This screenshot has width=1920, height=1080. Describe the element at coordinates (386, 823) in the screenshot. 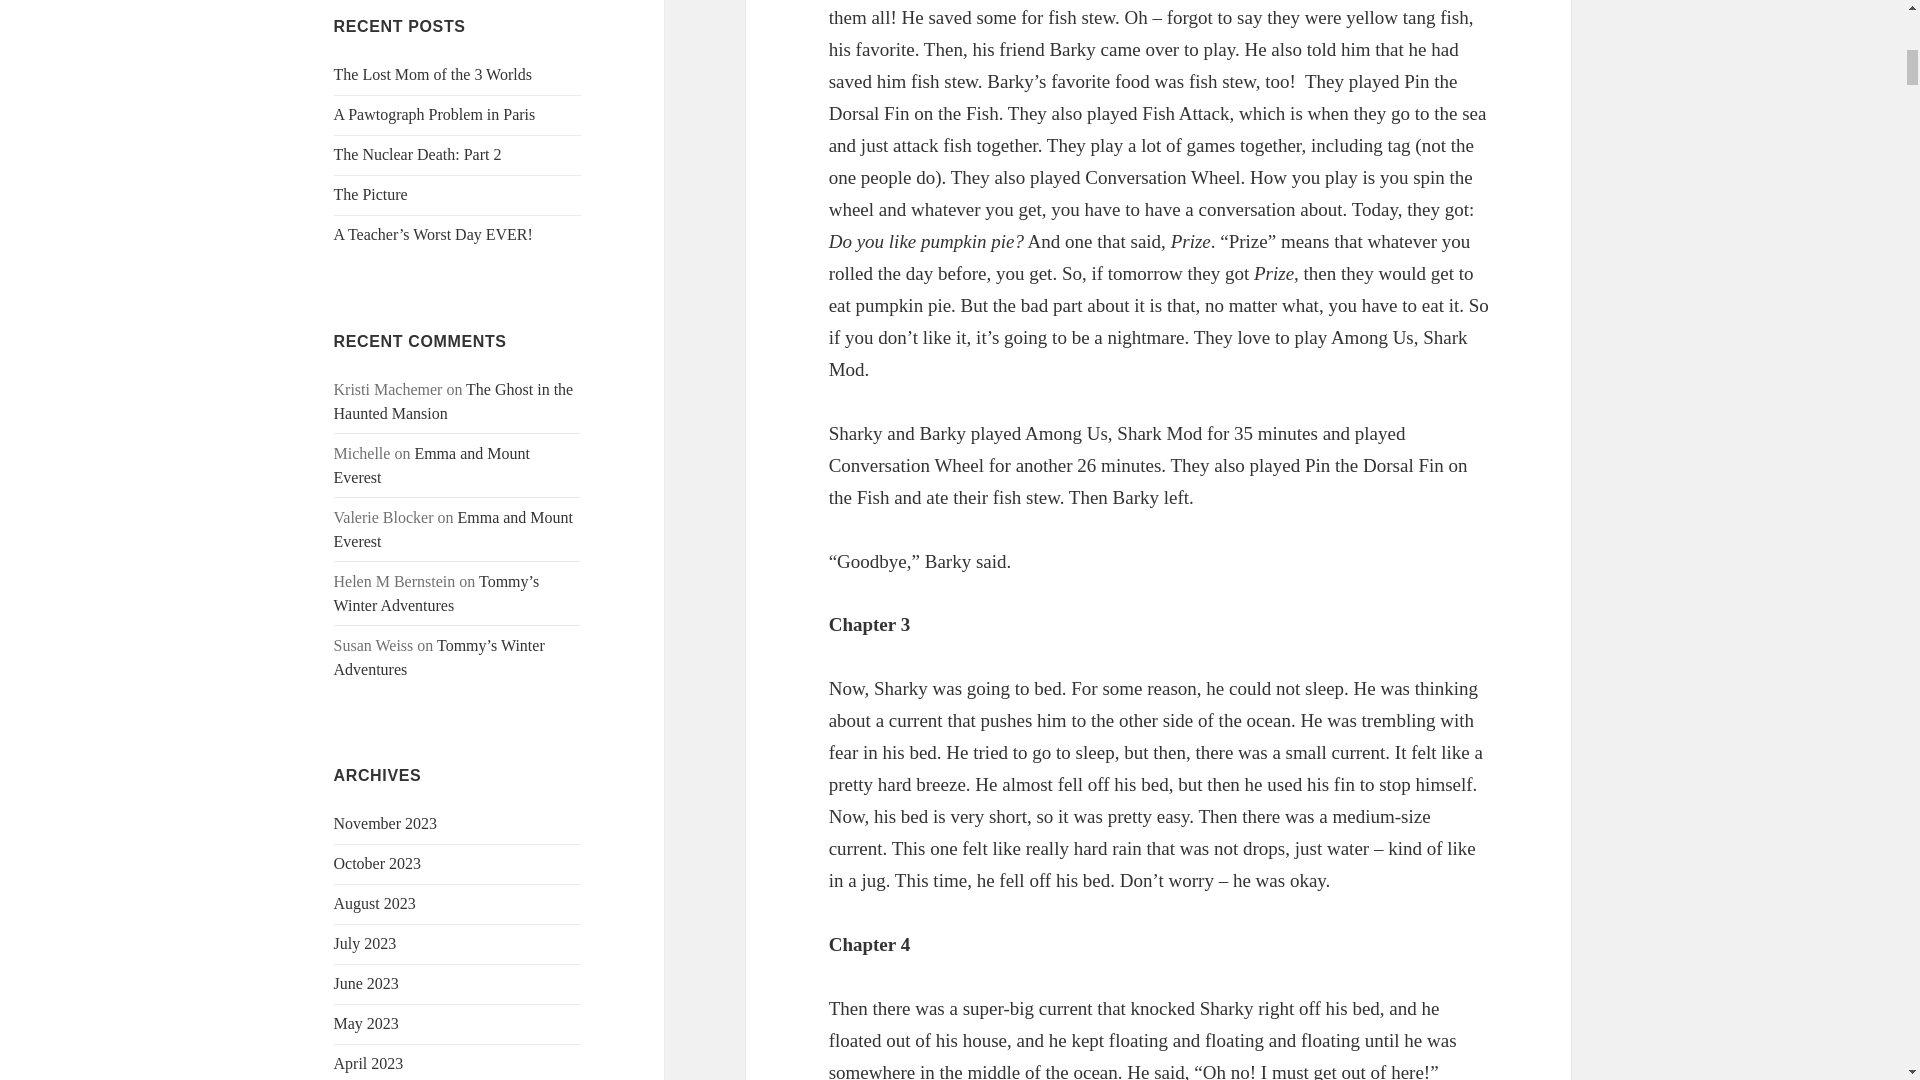

I see `November 2023` at that location.